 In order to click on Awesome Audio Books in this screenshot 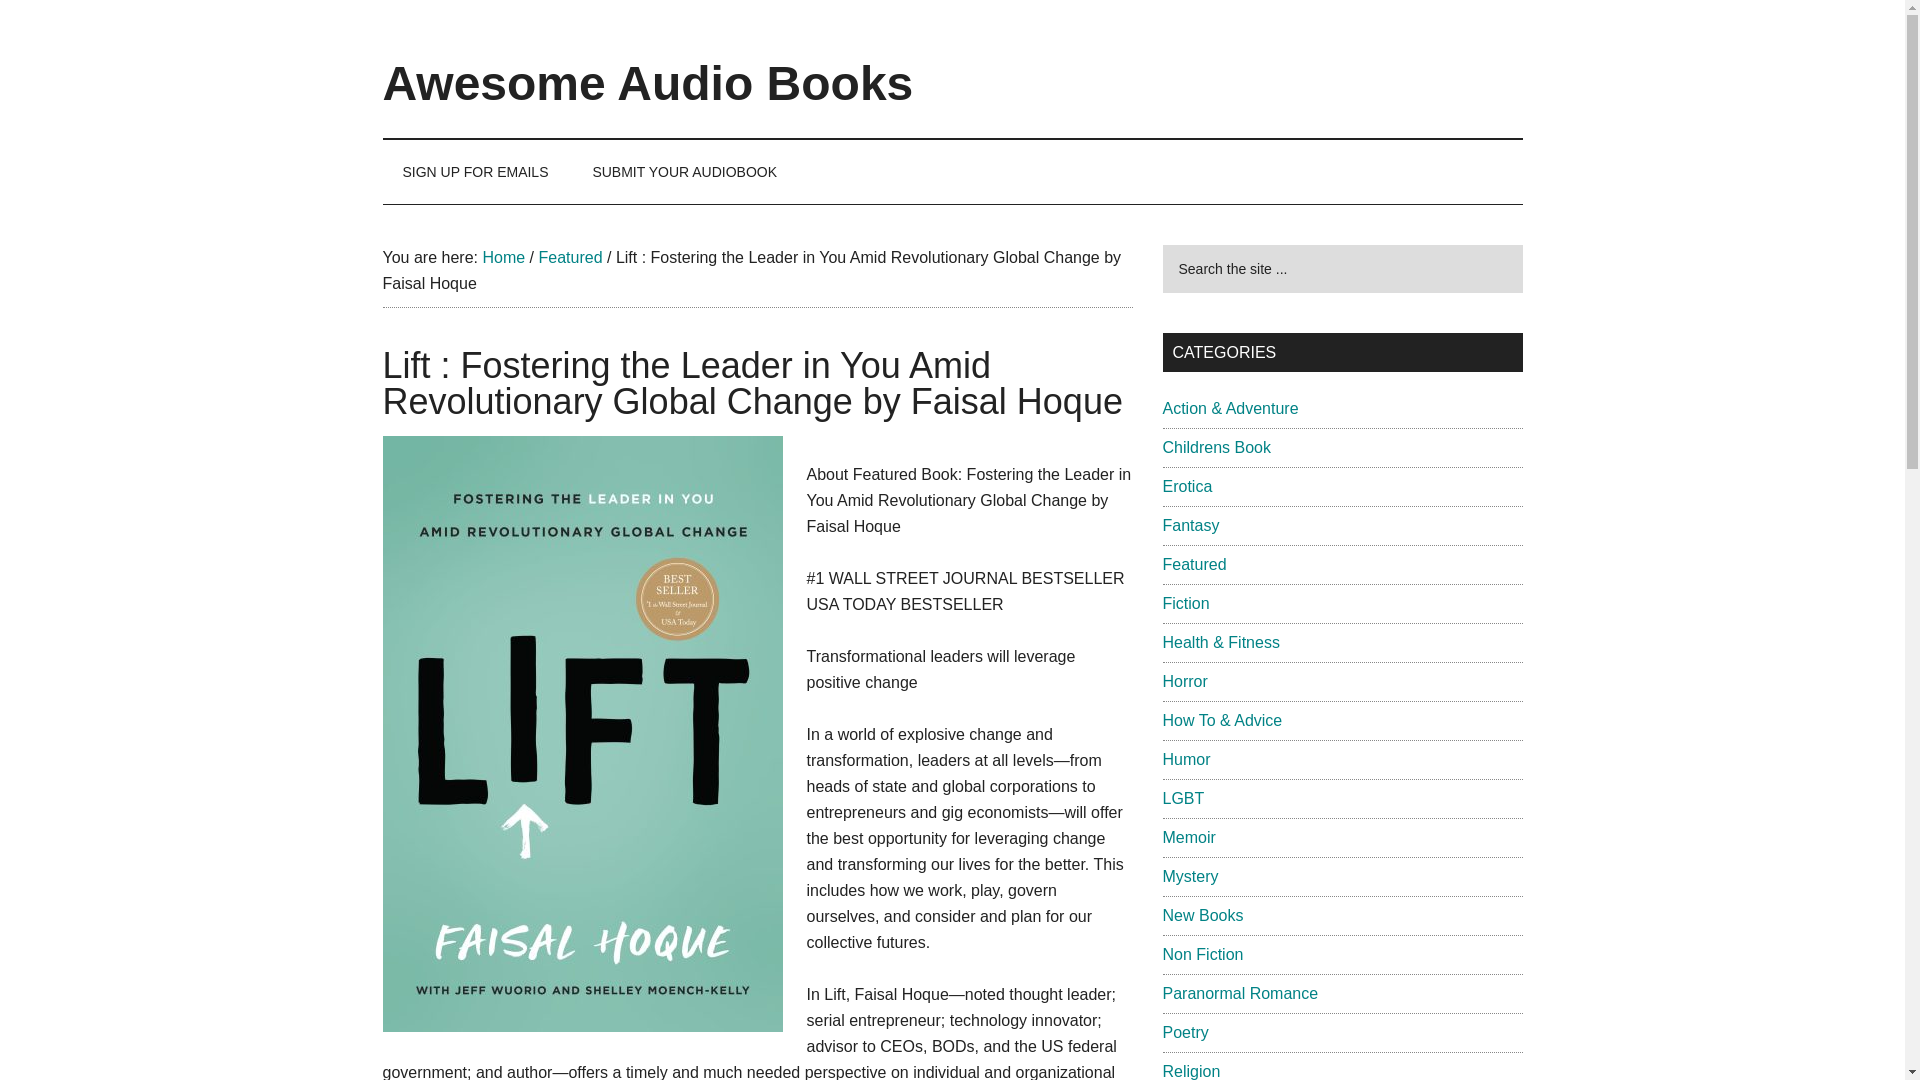, I will do `click(648, 84)`.